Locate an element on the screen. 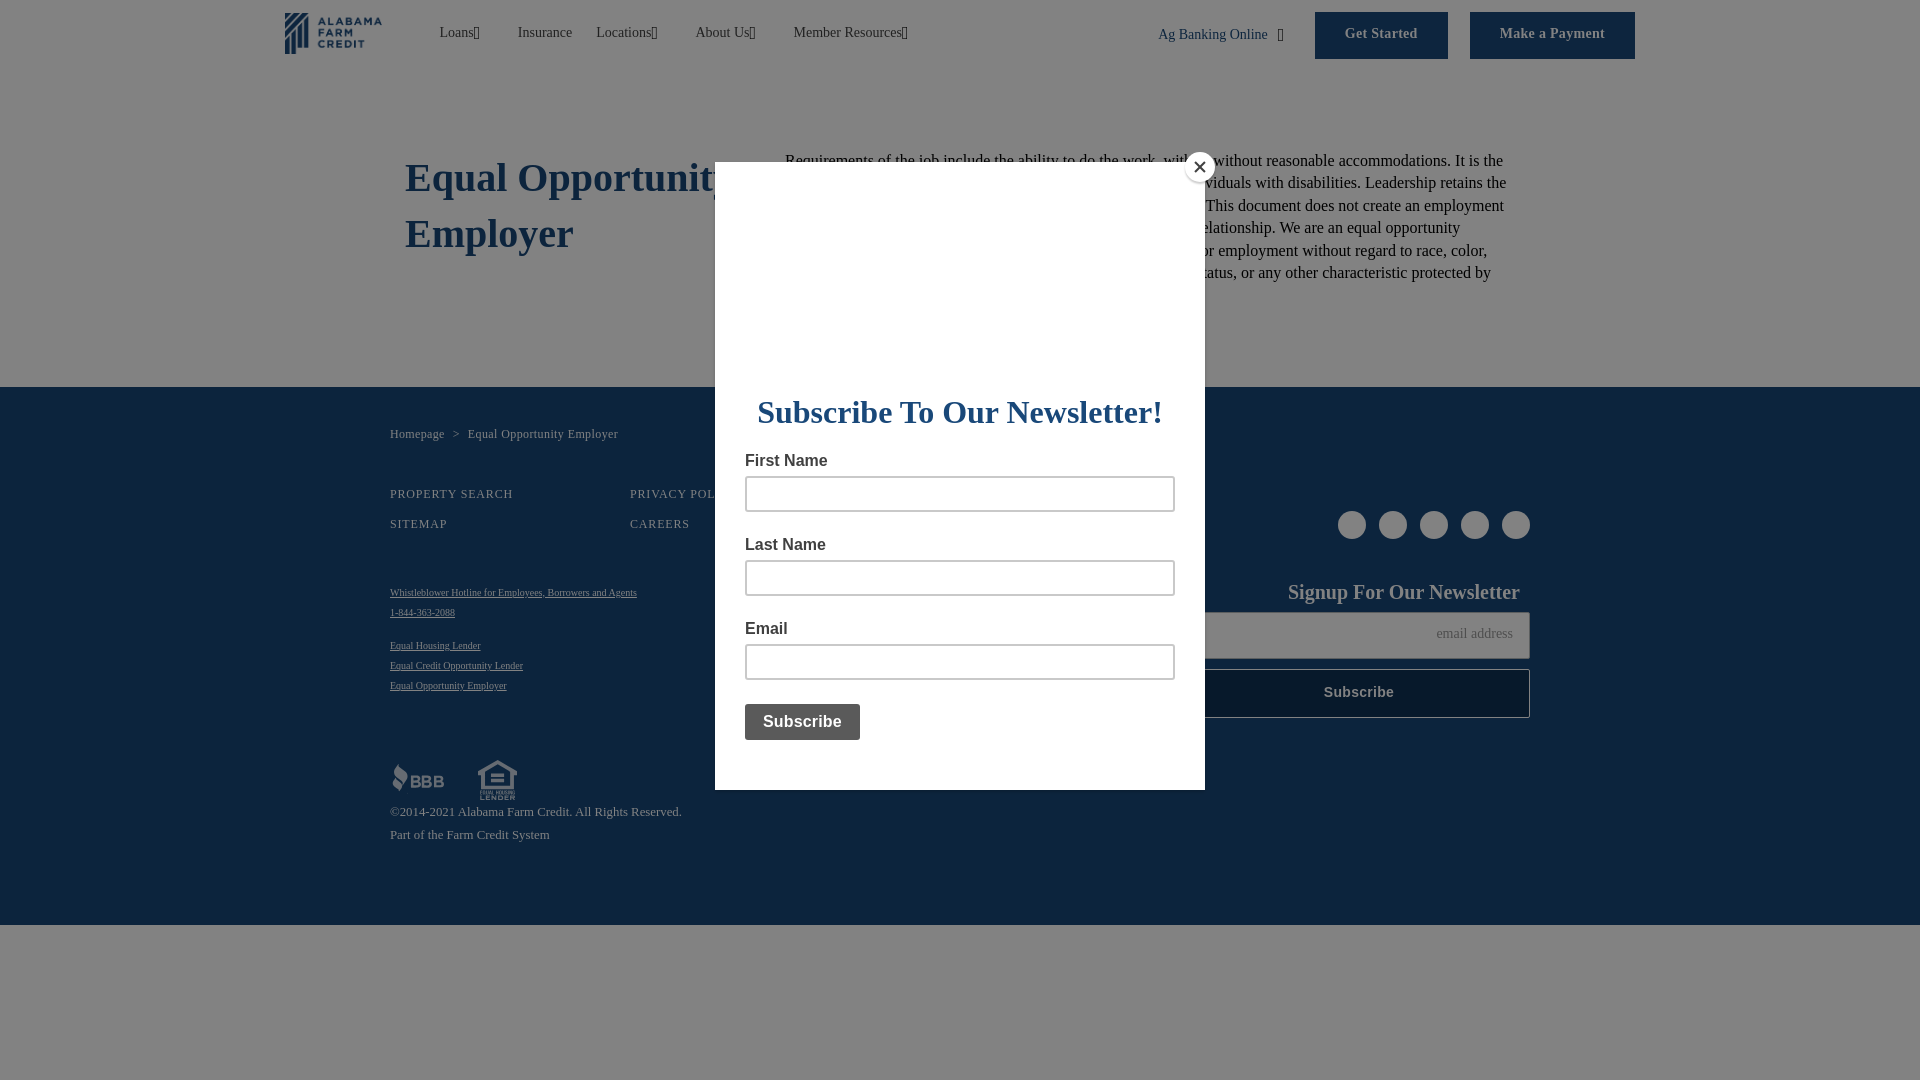 This screenshot has width=1920, height=1080. afc-logo is located at coordinates (333, 32).